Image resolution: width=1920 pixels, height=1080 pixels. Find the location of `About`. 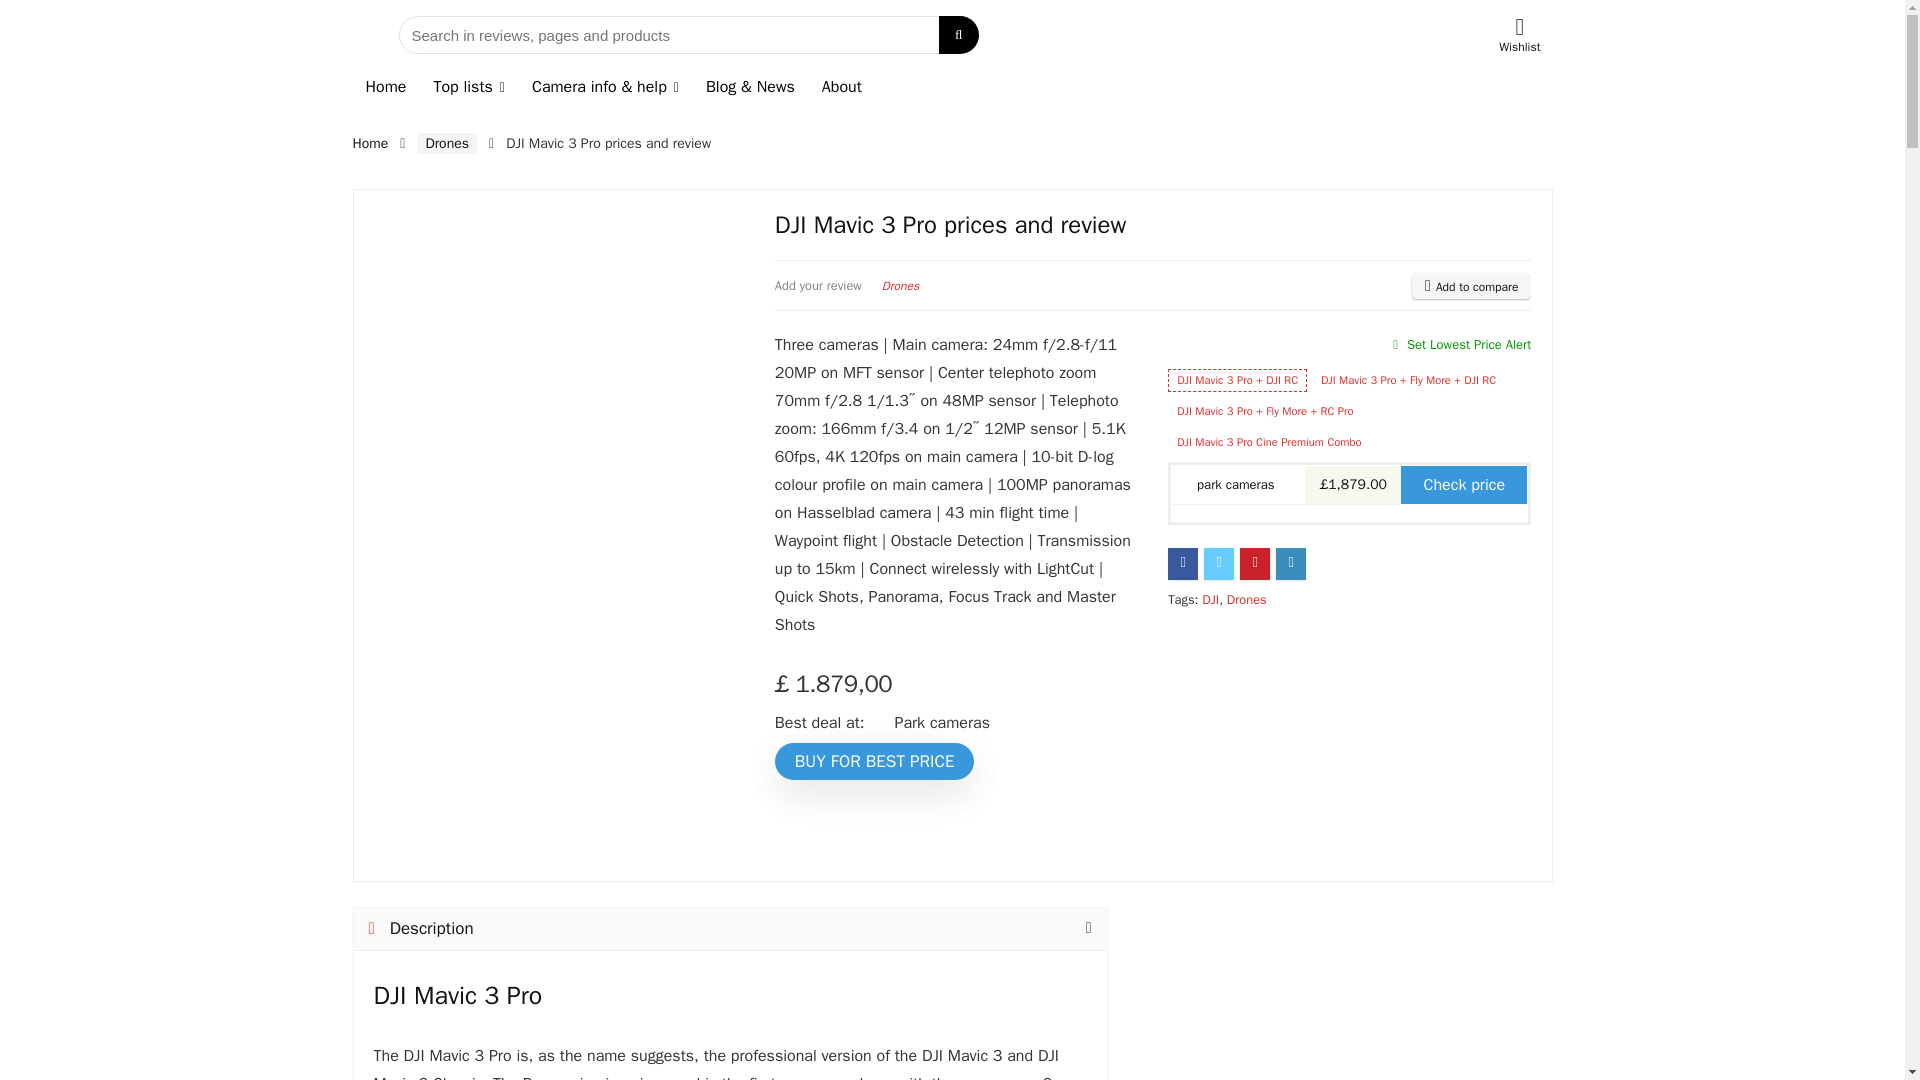

About is located at coordinates (842, 89).